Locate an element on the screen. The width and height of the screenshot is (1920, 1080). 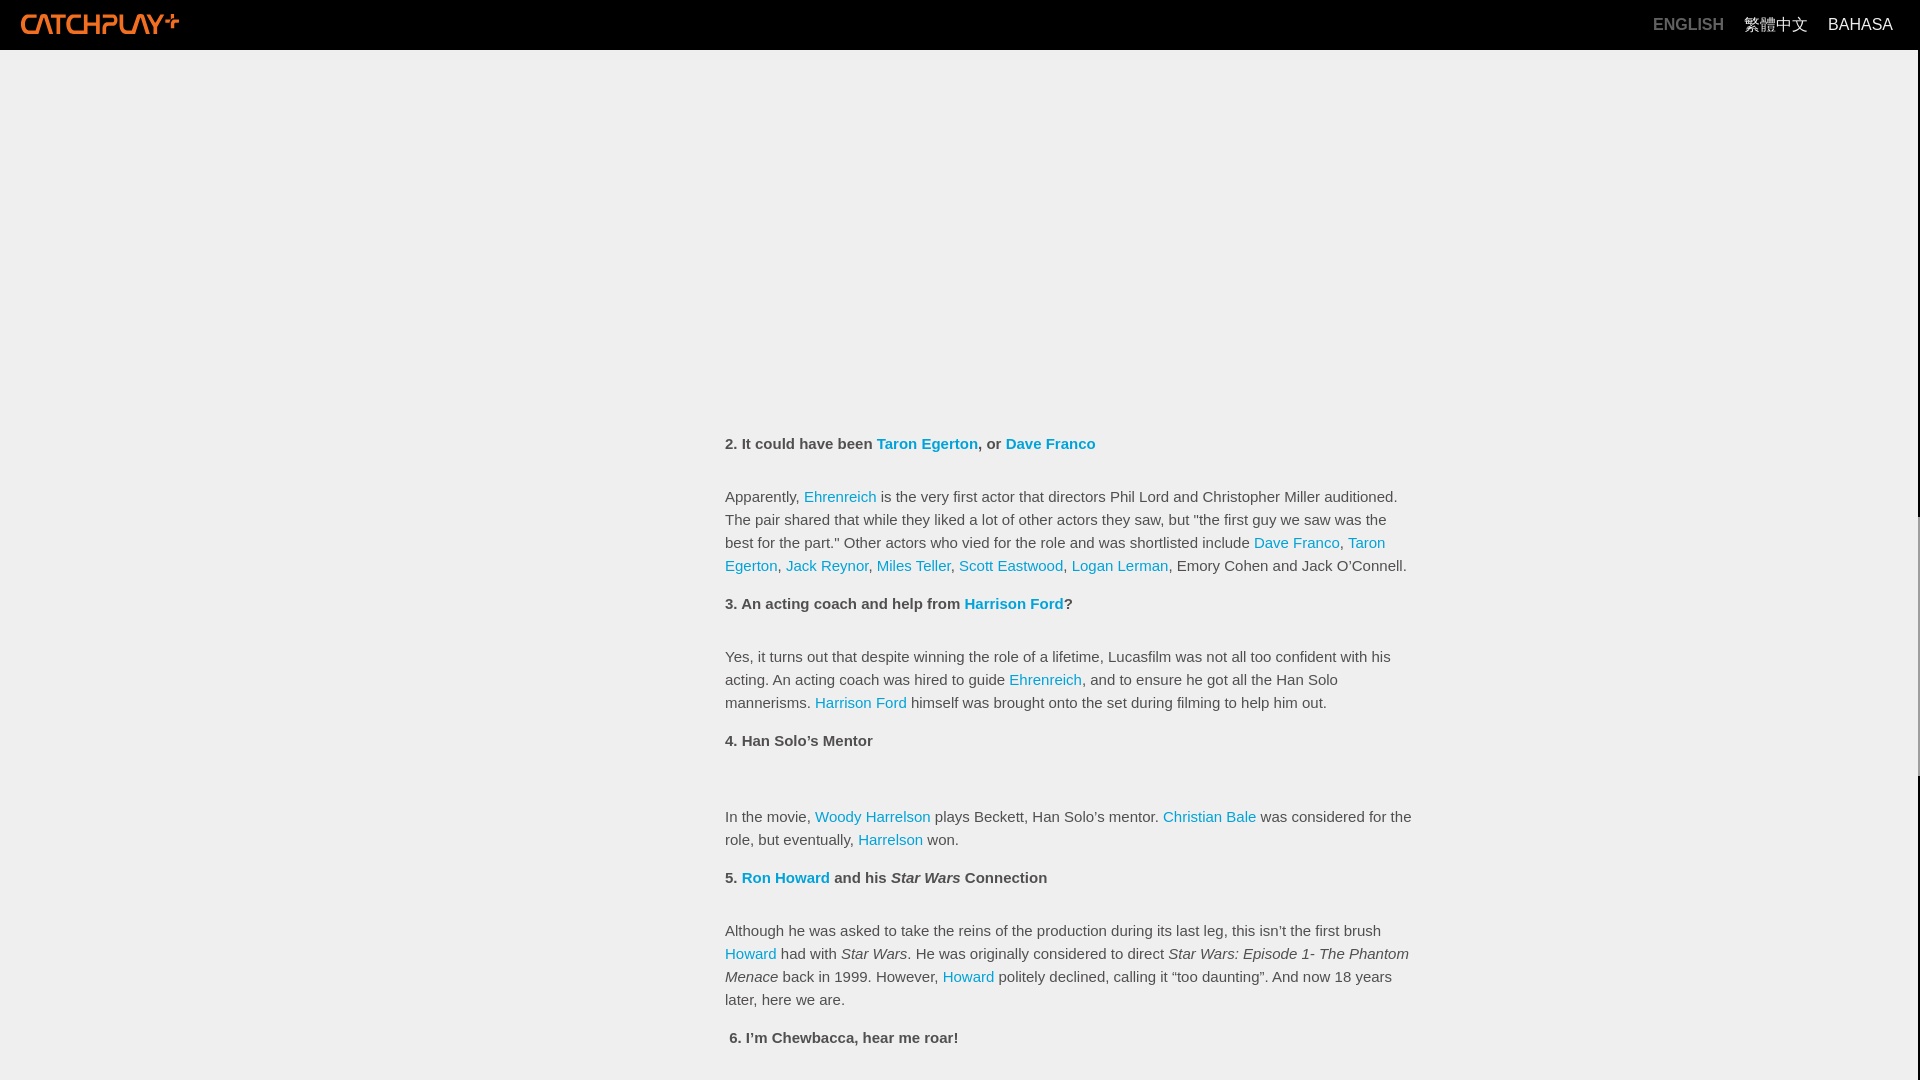
Taron Egerton is located at coordinates (1054, 553).